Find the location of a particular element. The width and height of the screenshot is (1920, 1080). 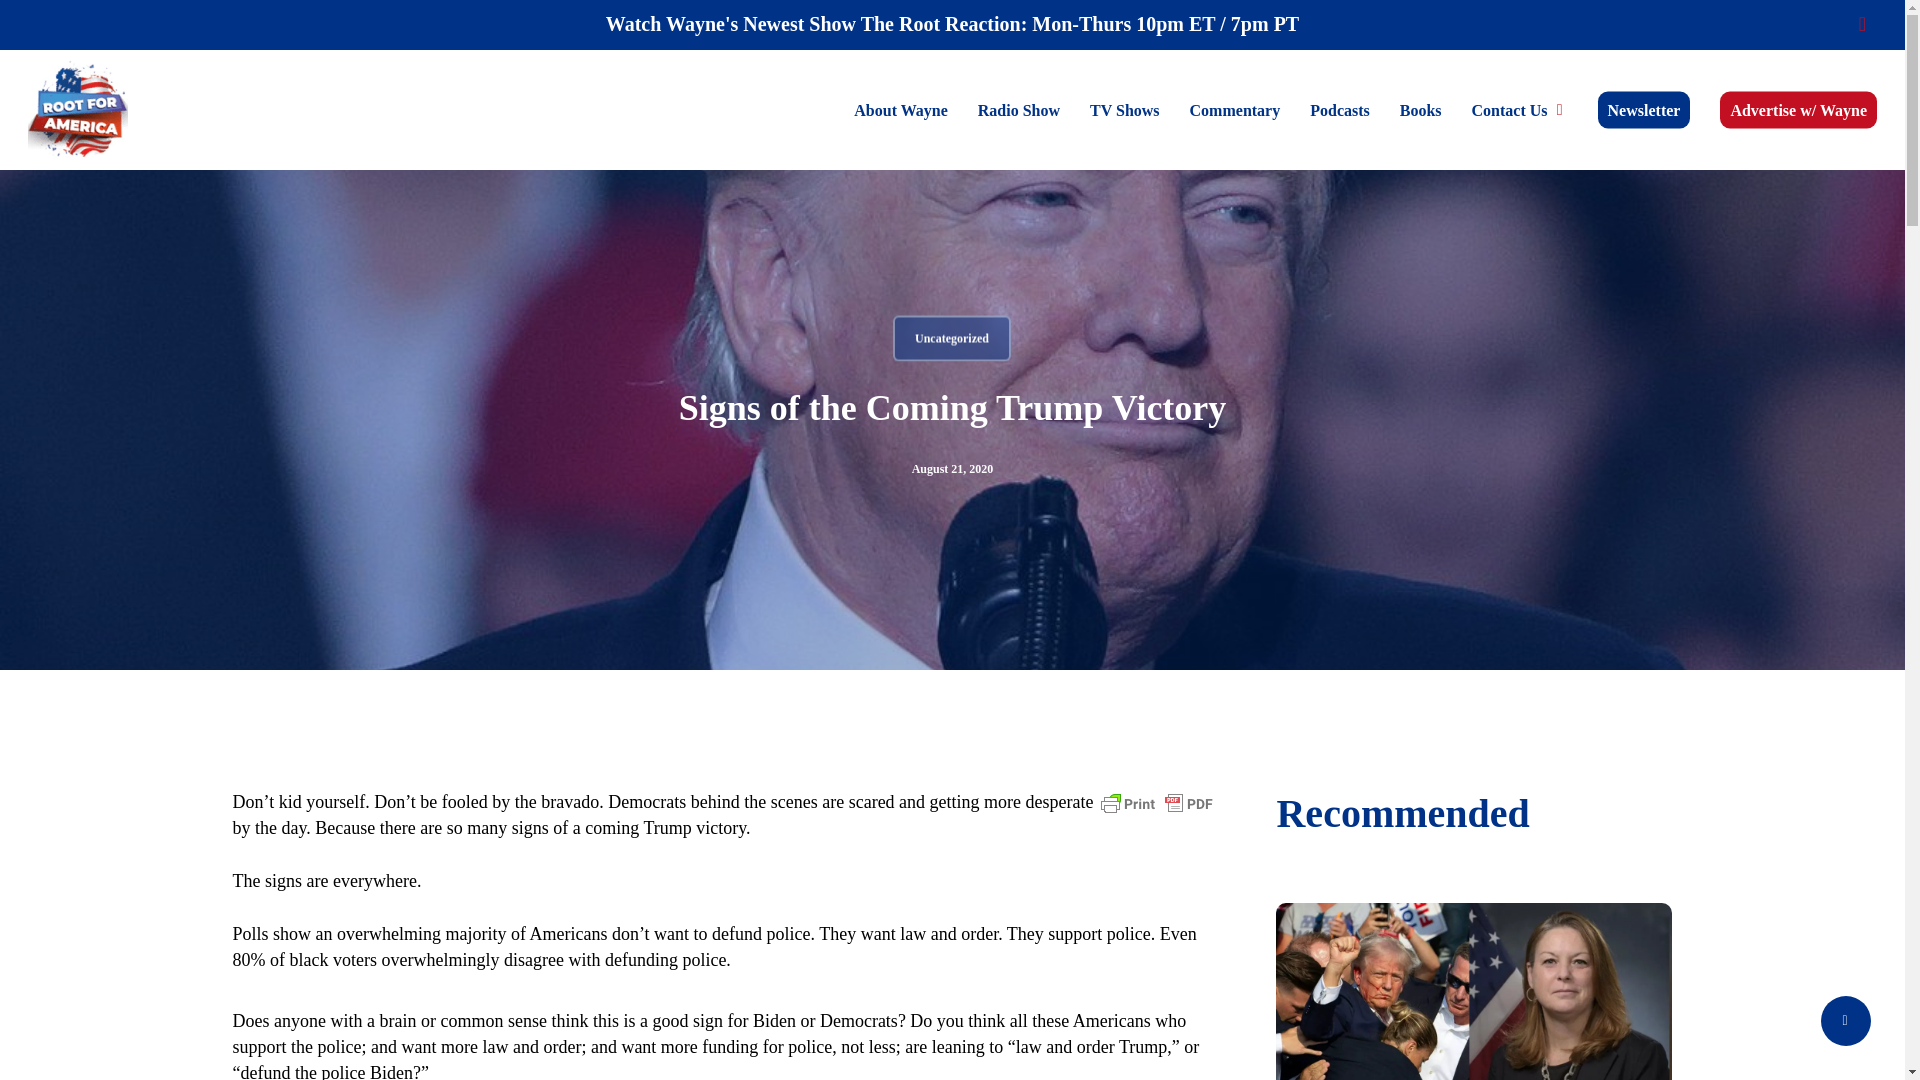

Newsletter is located at coordinates (1644, 109).